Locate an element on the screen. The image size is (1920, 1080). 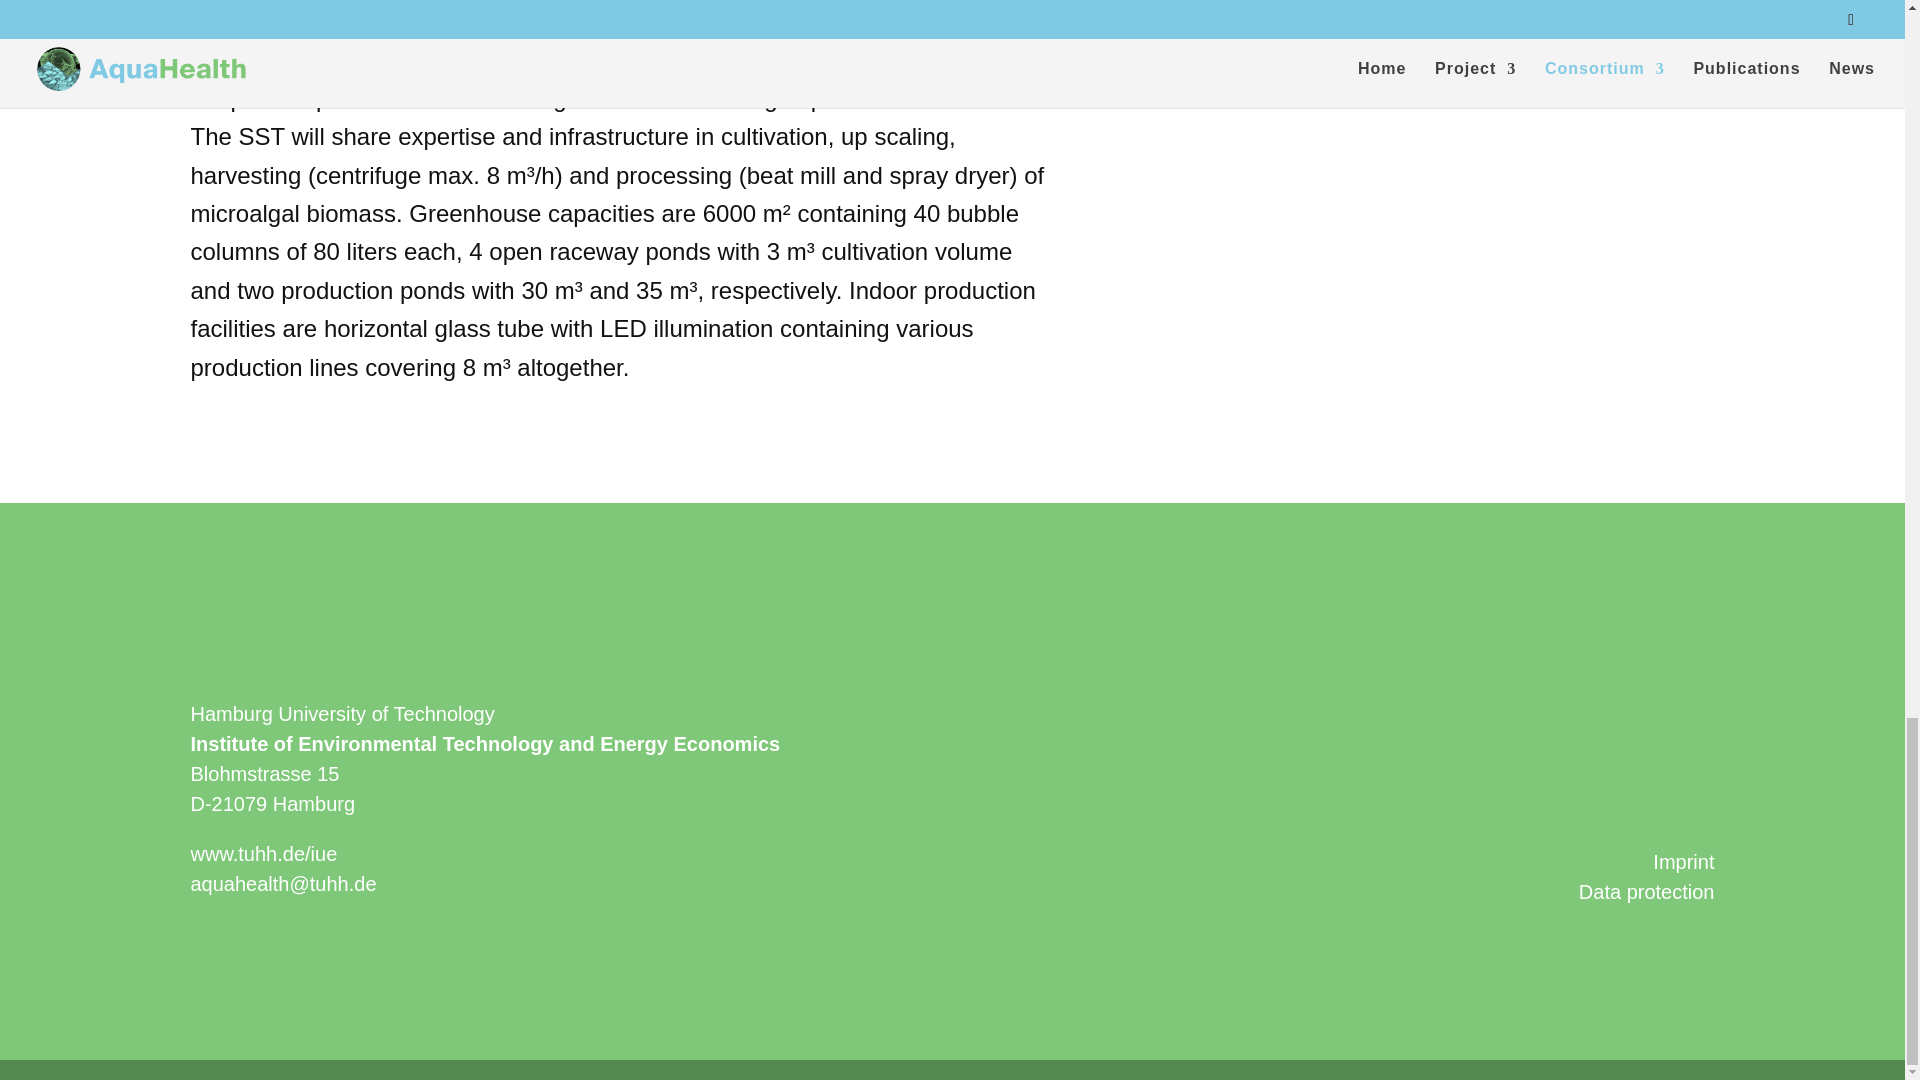
Data protection is located at coordinates (1646, 892).